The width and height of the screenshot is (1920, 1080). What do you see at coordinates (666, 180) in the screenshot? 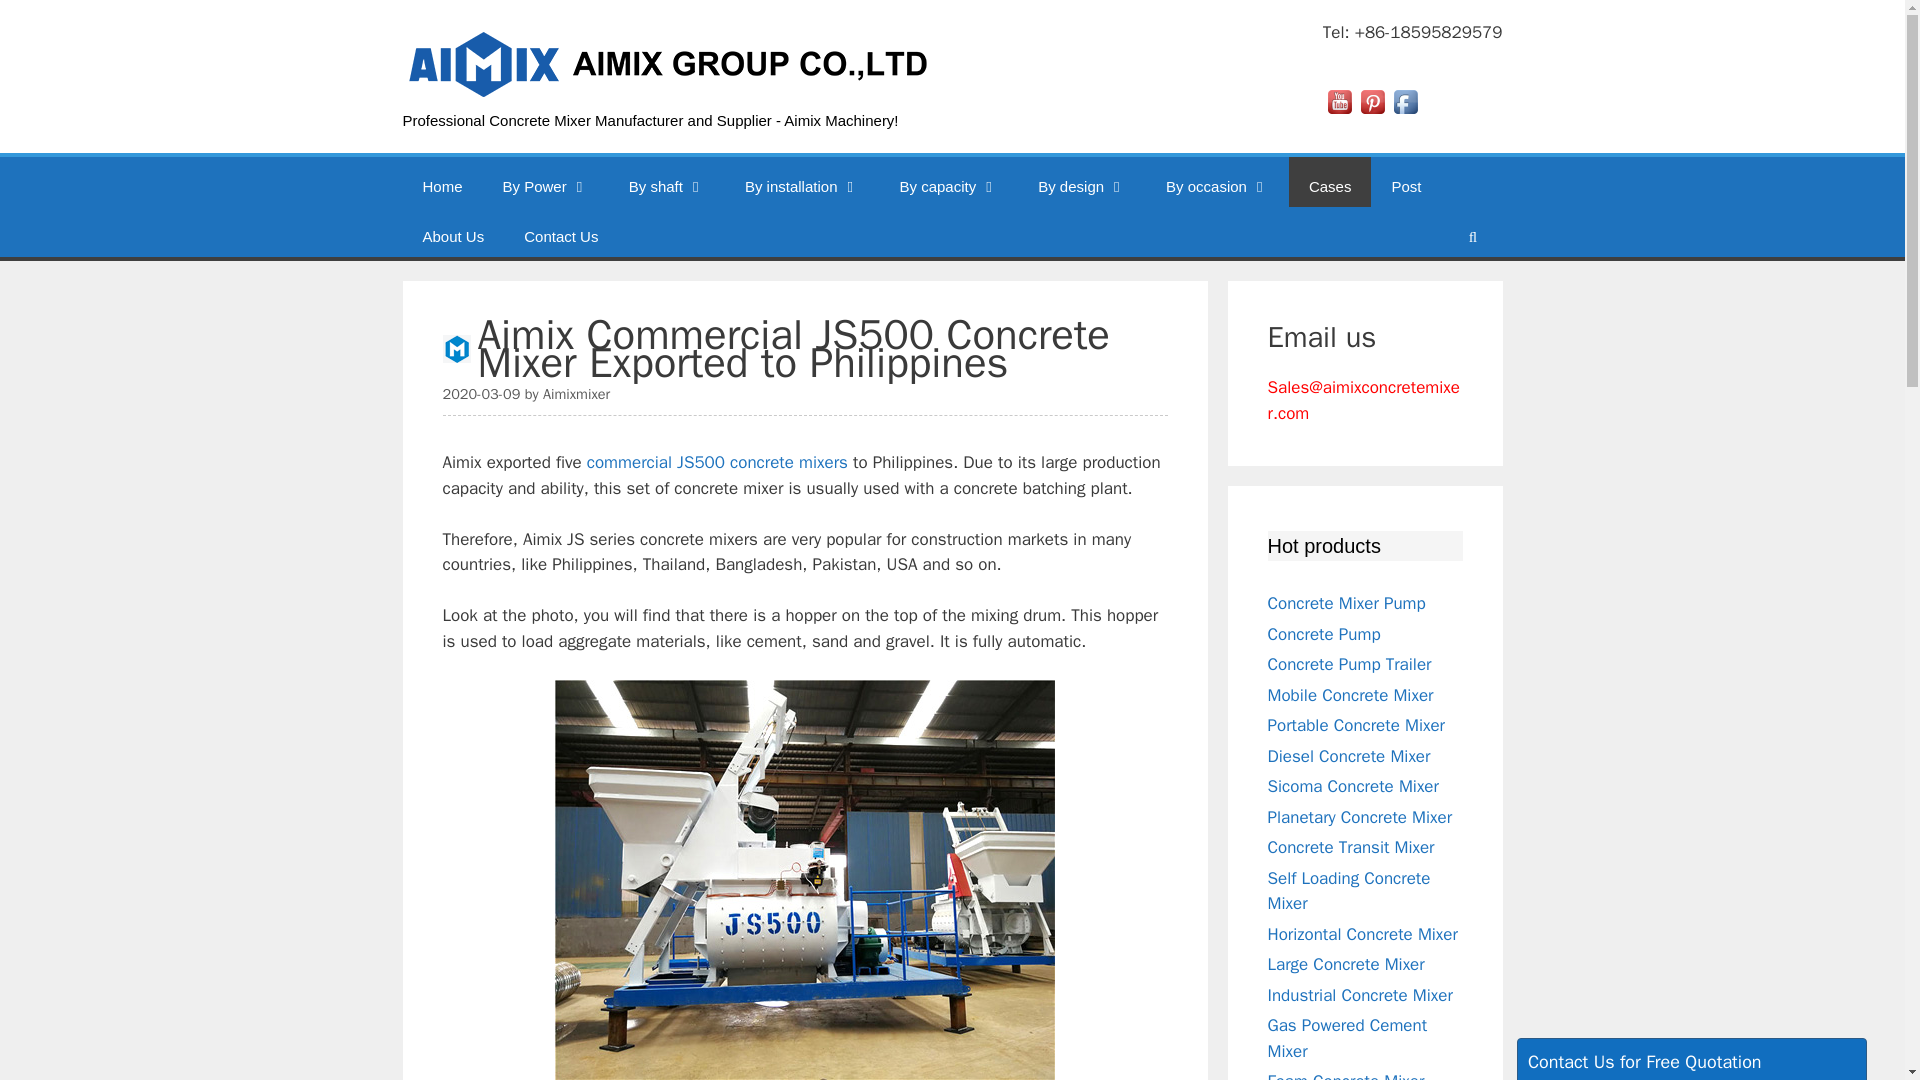
I see `By shaft` at bounding box center [666, 180].